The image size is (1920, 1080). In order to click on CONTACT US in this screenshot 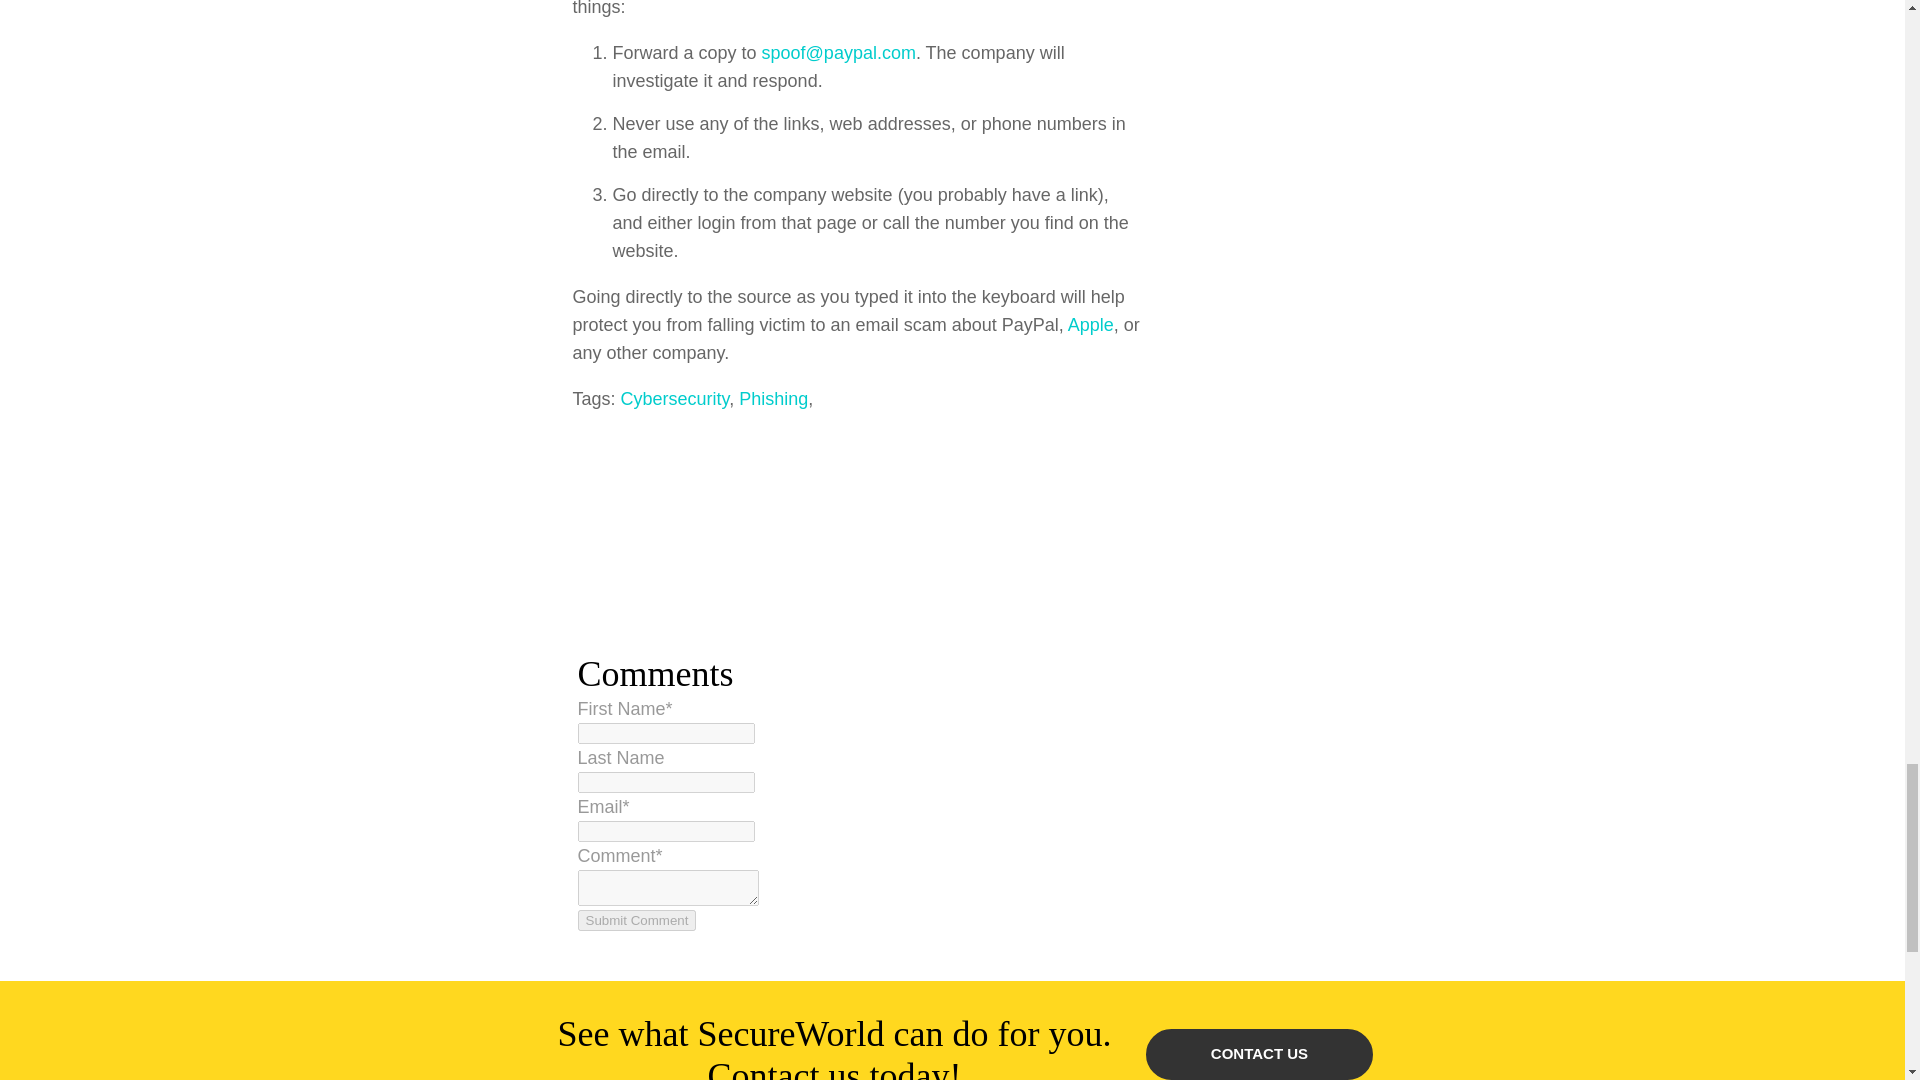, I will do `click(1259, 1054)`.